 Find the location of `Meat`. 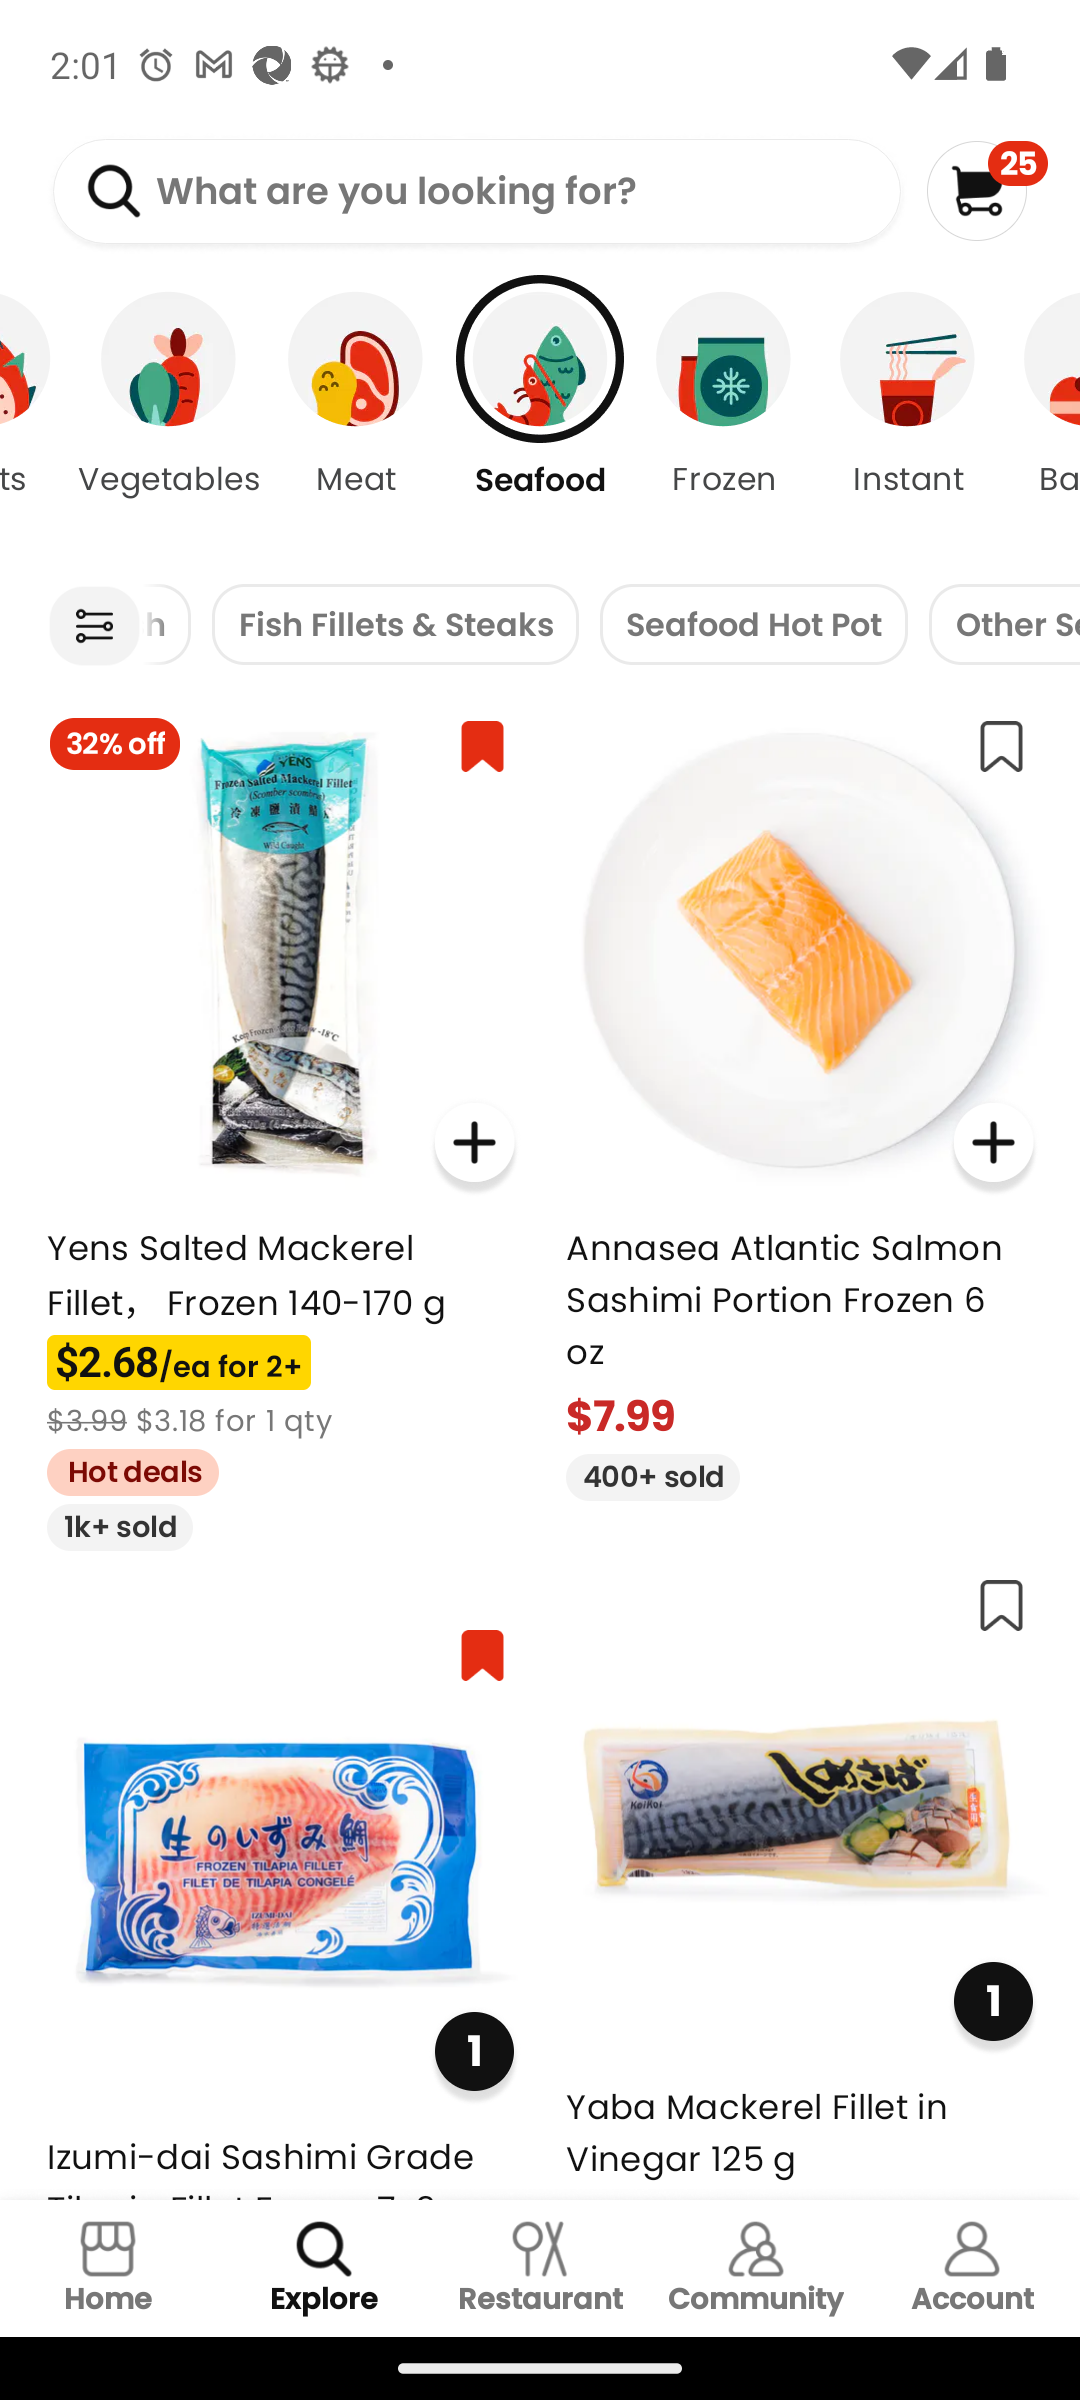

Meat is located at coordinates (356, 420).